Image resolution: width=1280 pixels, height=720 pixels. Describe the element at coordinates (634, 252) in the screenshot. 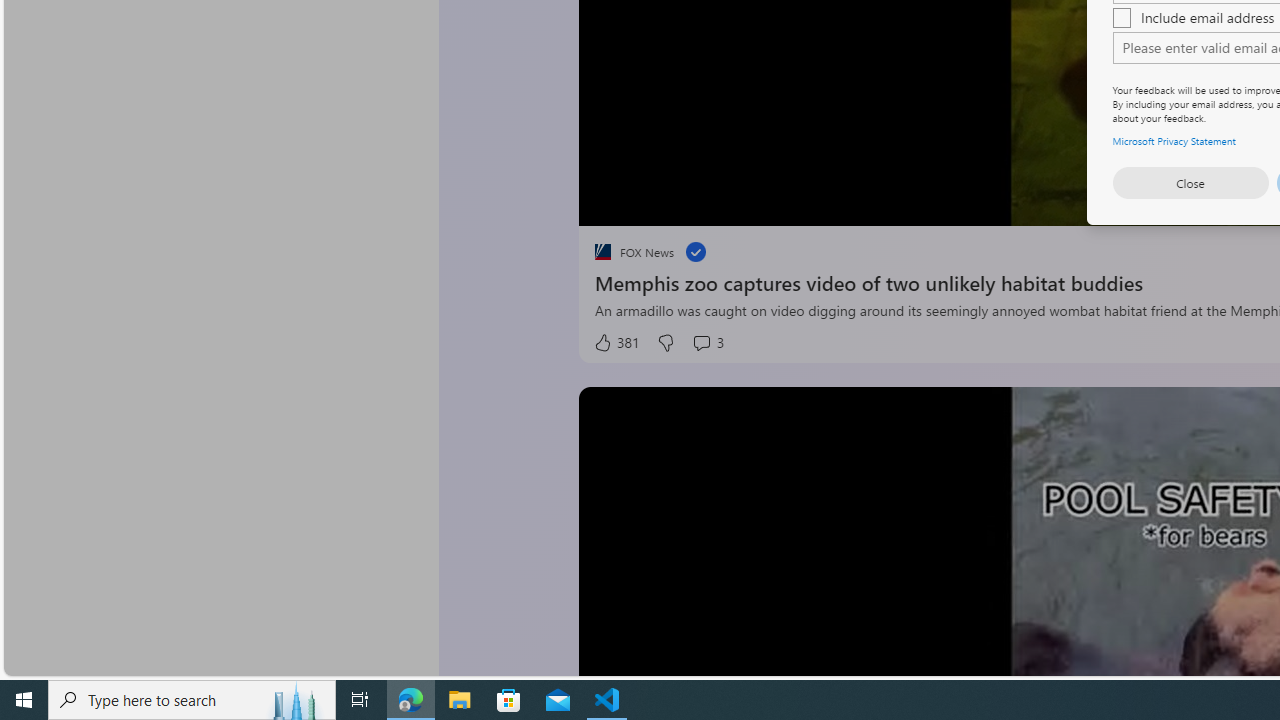

I see `placeholder FOX News` at that location.